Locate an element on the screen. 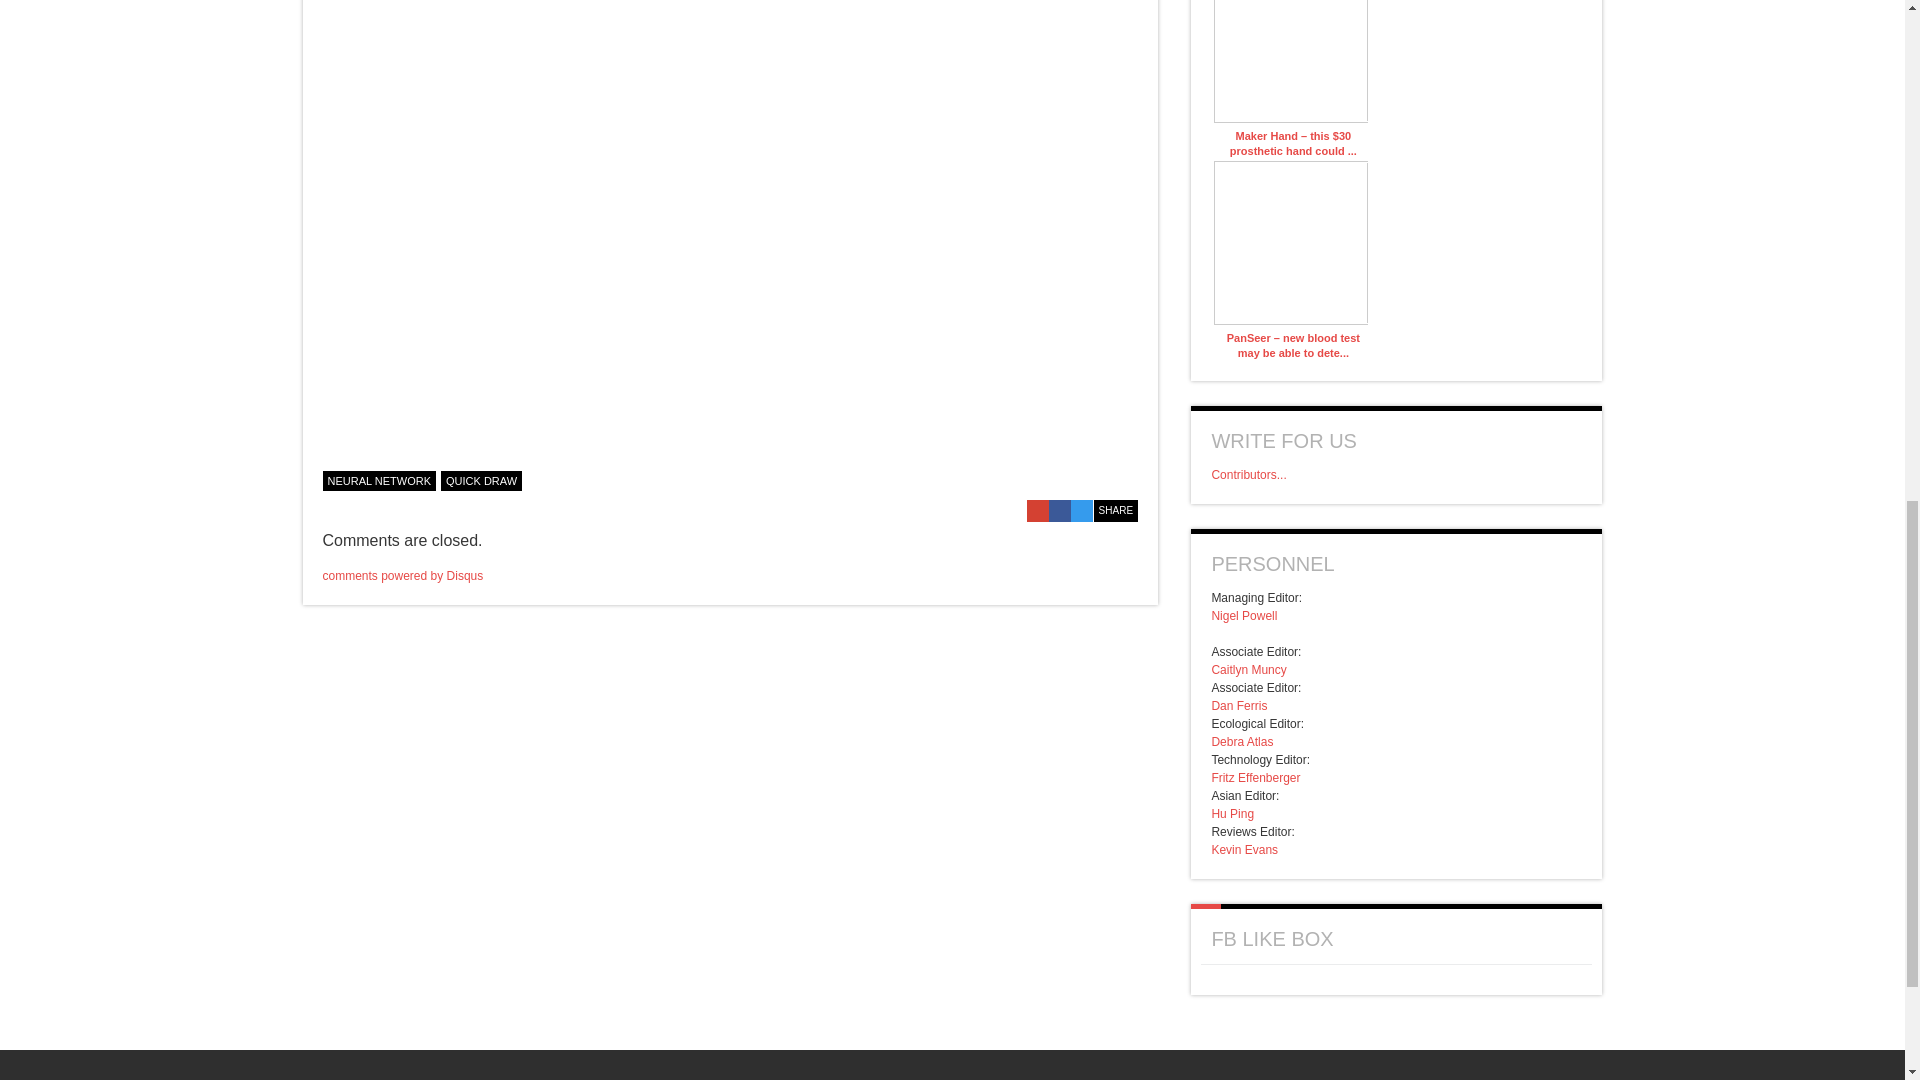  NEURAL NETWORK is located at coordinates (378, 480).